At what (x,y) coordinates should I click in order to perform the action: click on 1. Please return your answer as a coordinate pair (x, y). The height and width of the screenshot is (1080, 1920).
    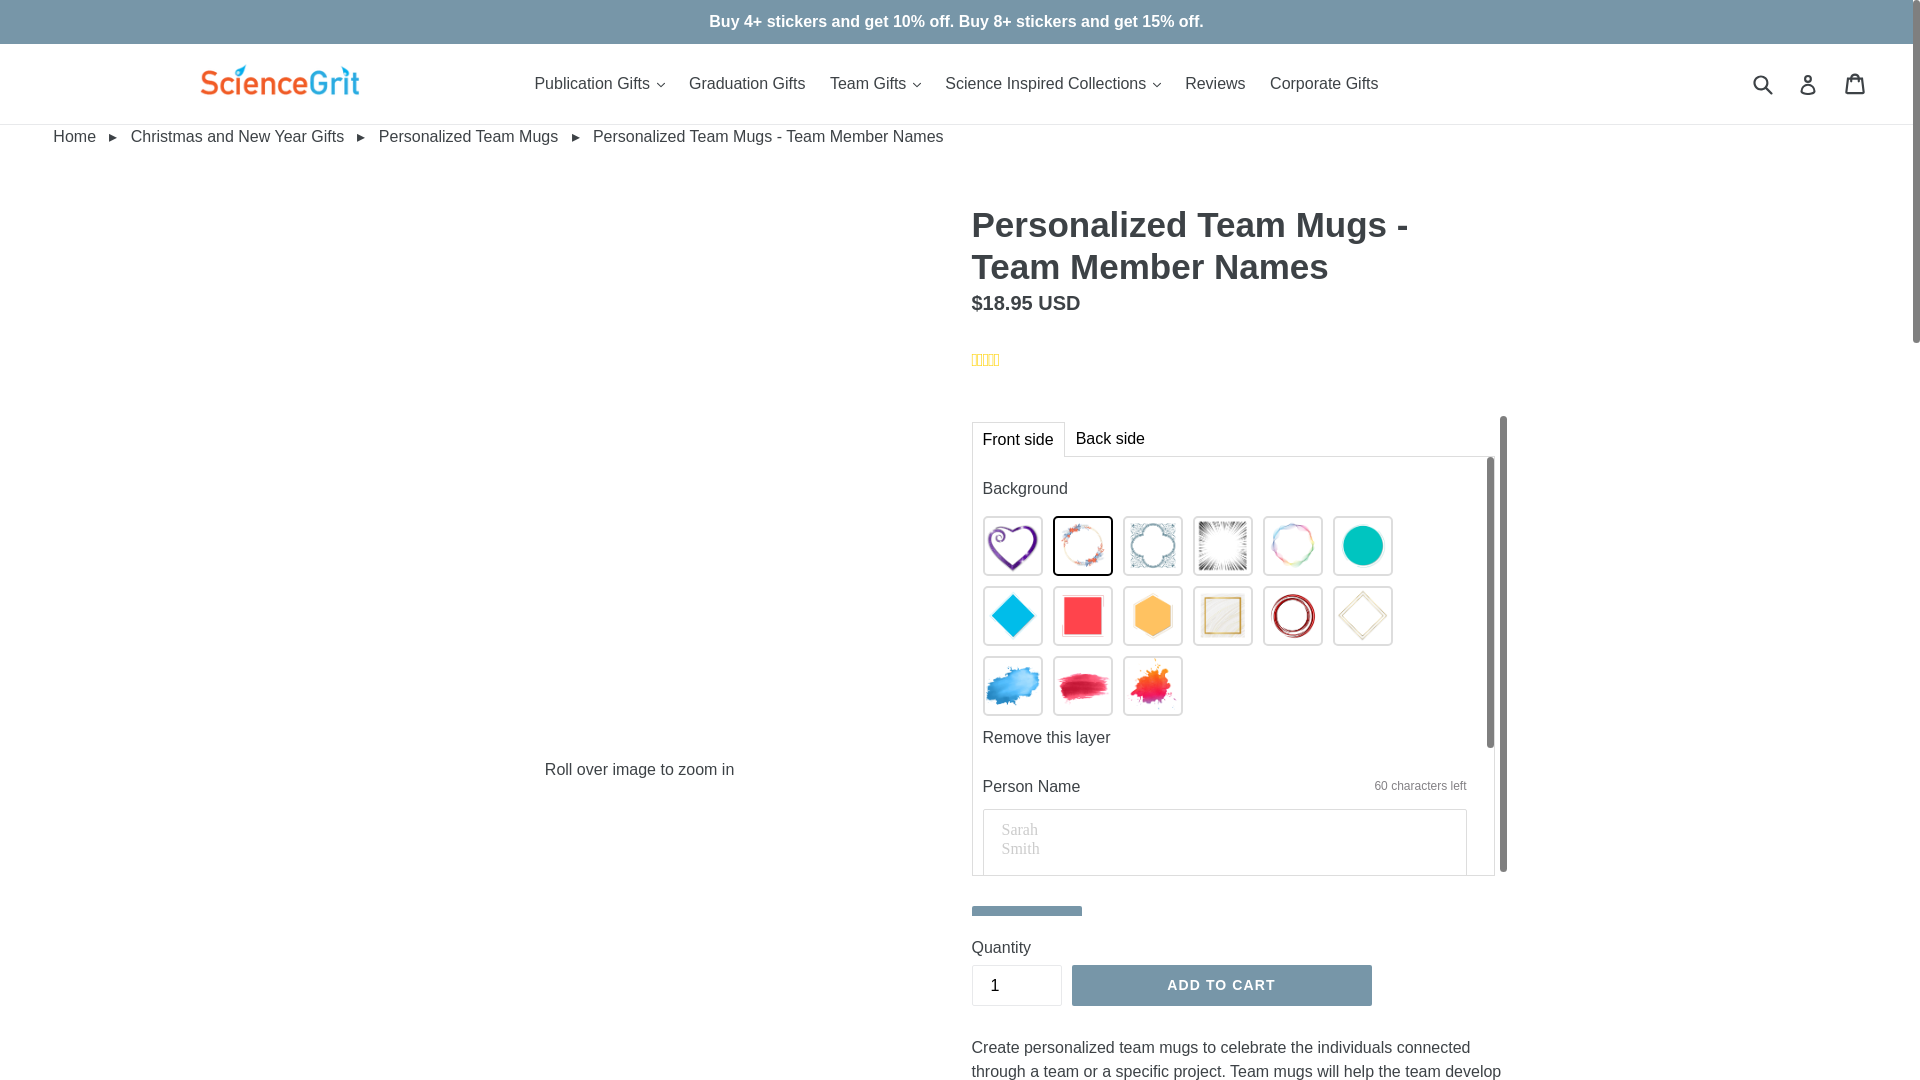
    Looking at the image, I should click on (1016, 985).